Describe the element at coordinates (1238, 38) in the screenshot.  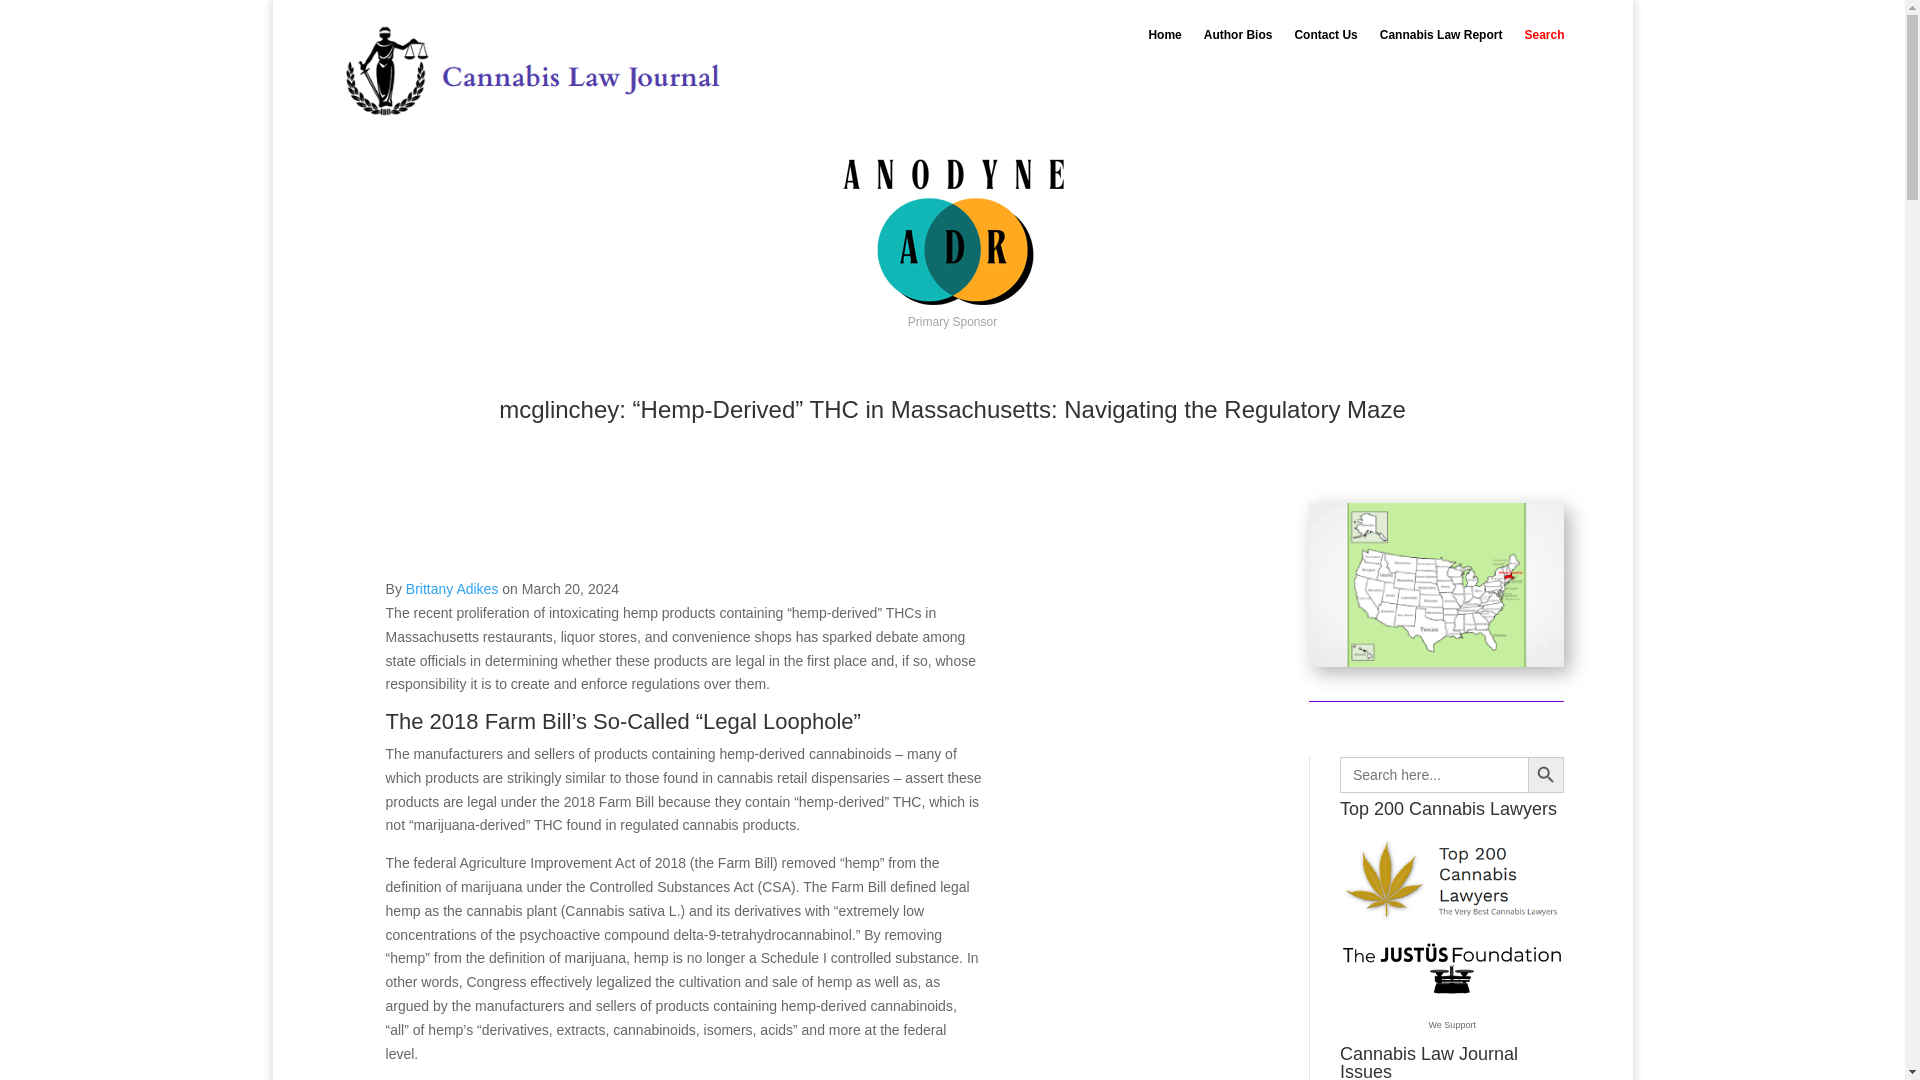
I see `Author Bios` at that location.